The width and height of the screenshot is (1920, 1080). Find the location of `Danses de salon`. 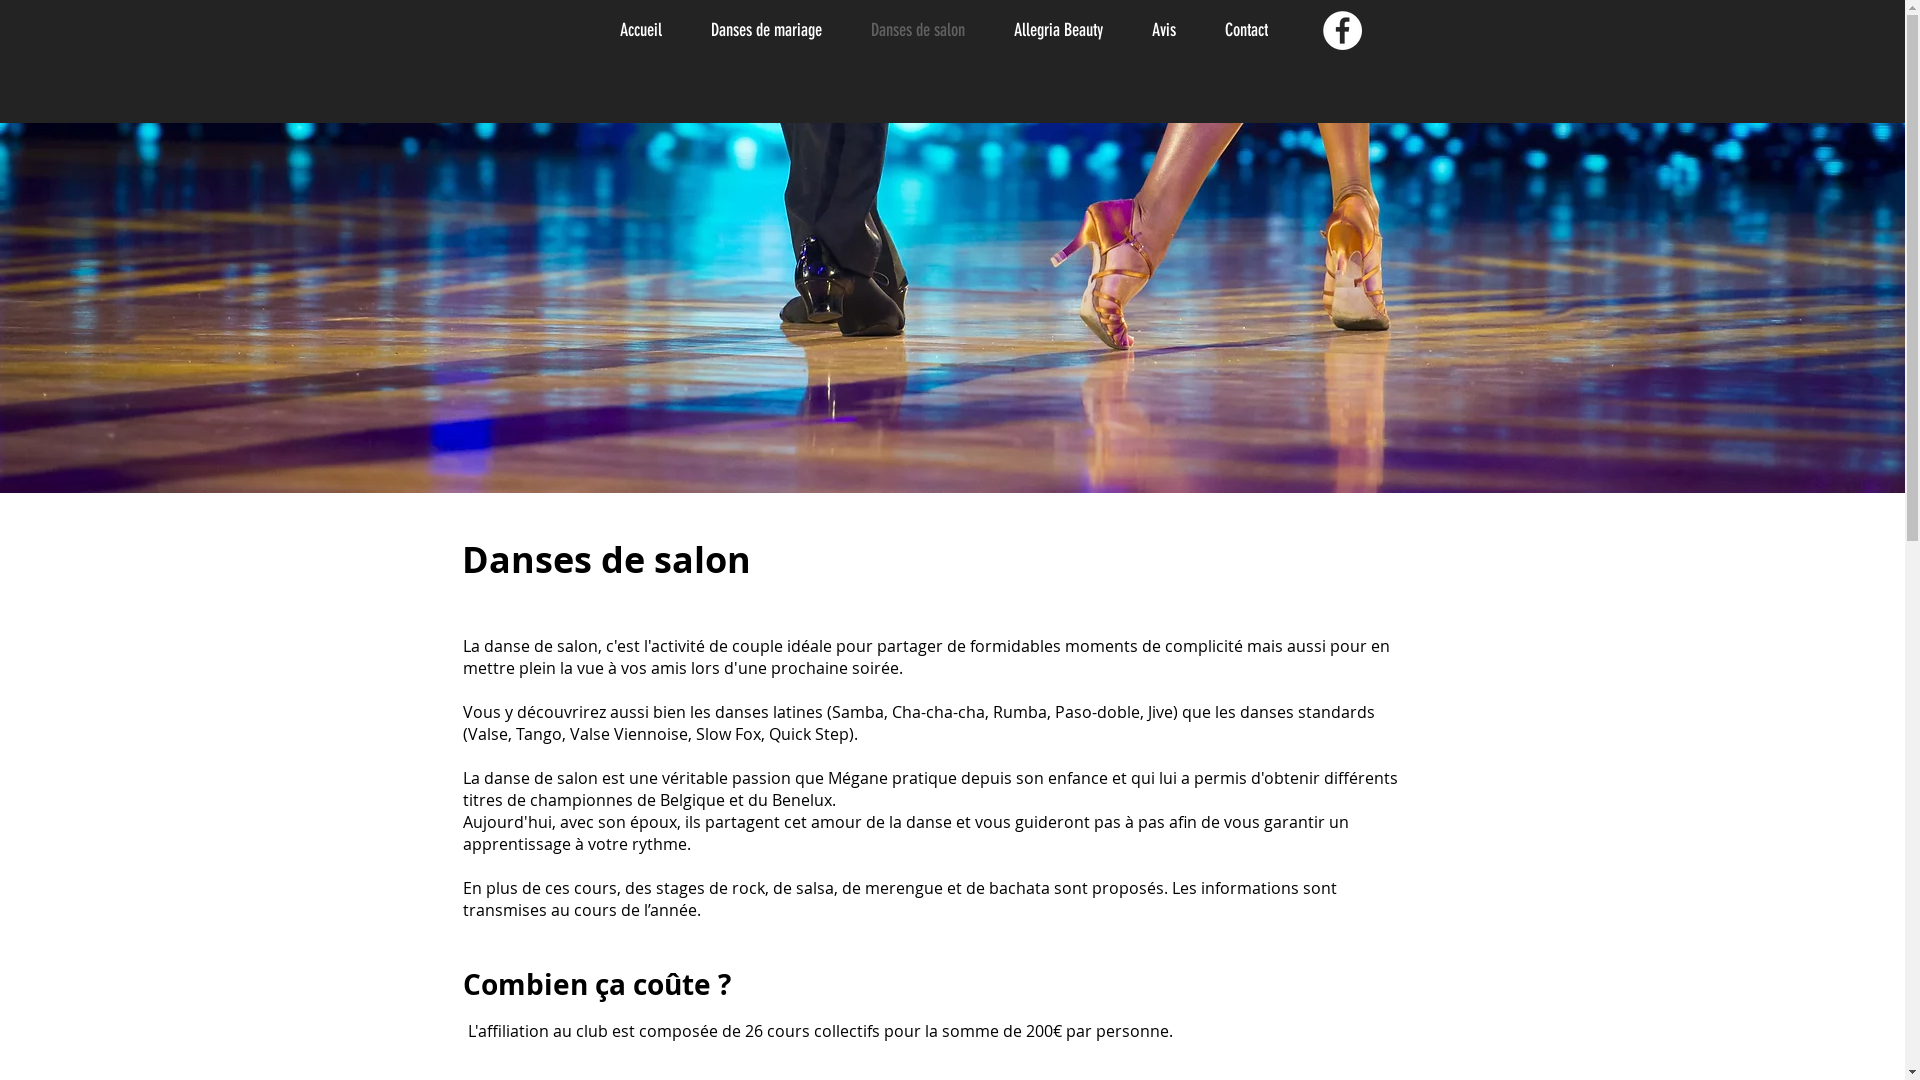

Danses de salon is located at coordinates (927, 30).